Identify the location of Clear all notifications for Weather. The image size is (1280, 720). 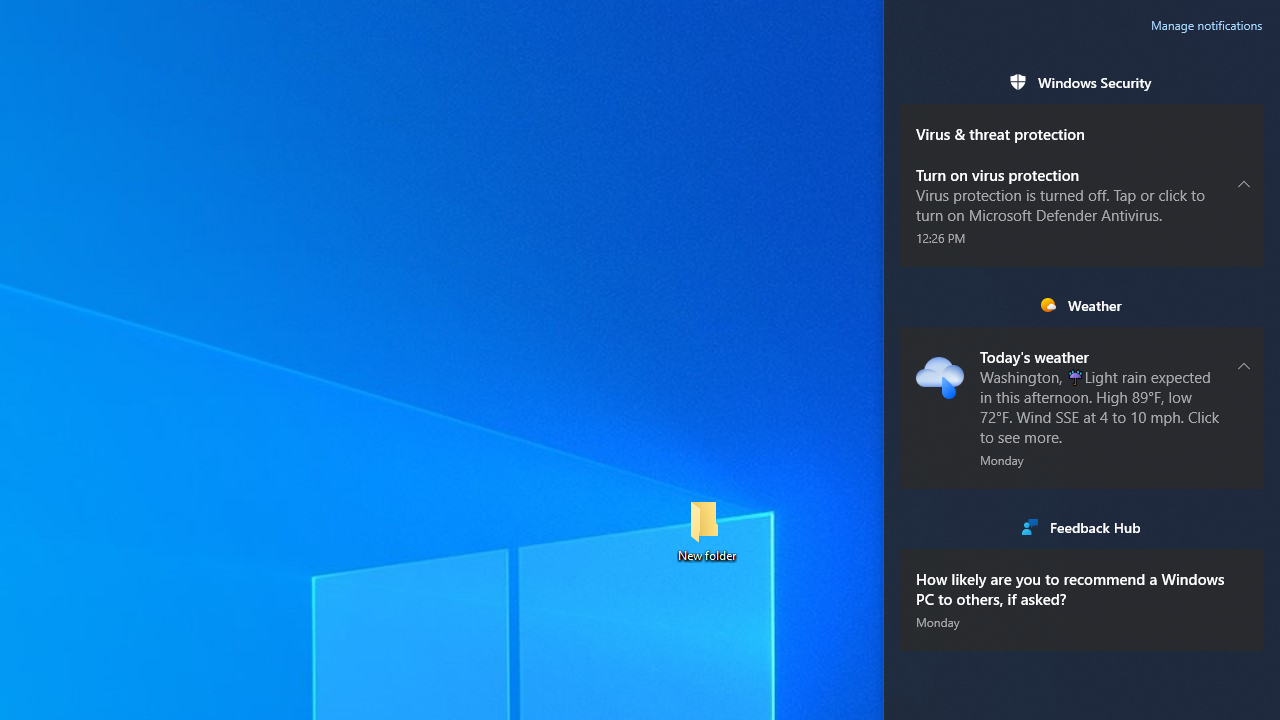
(1244, 305).